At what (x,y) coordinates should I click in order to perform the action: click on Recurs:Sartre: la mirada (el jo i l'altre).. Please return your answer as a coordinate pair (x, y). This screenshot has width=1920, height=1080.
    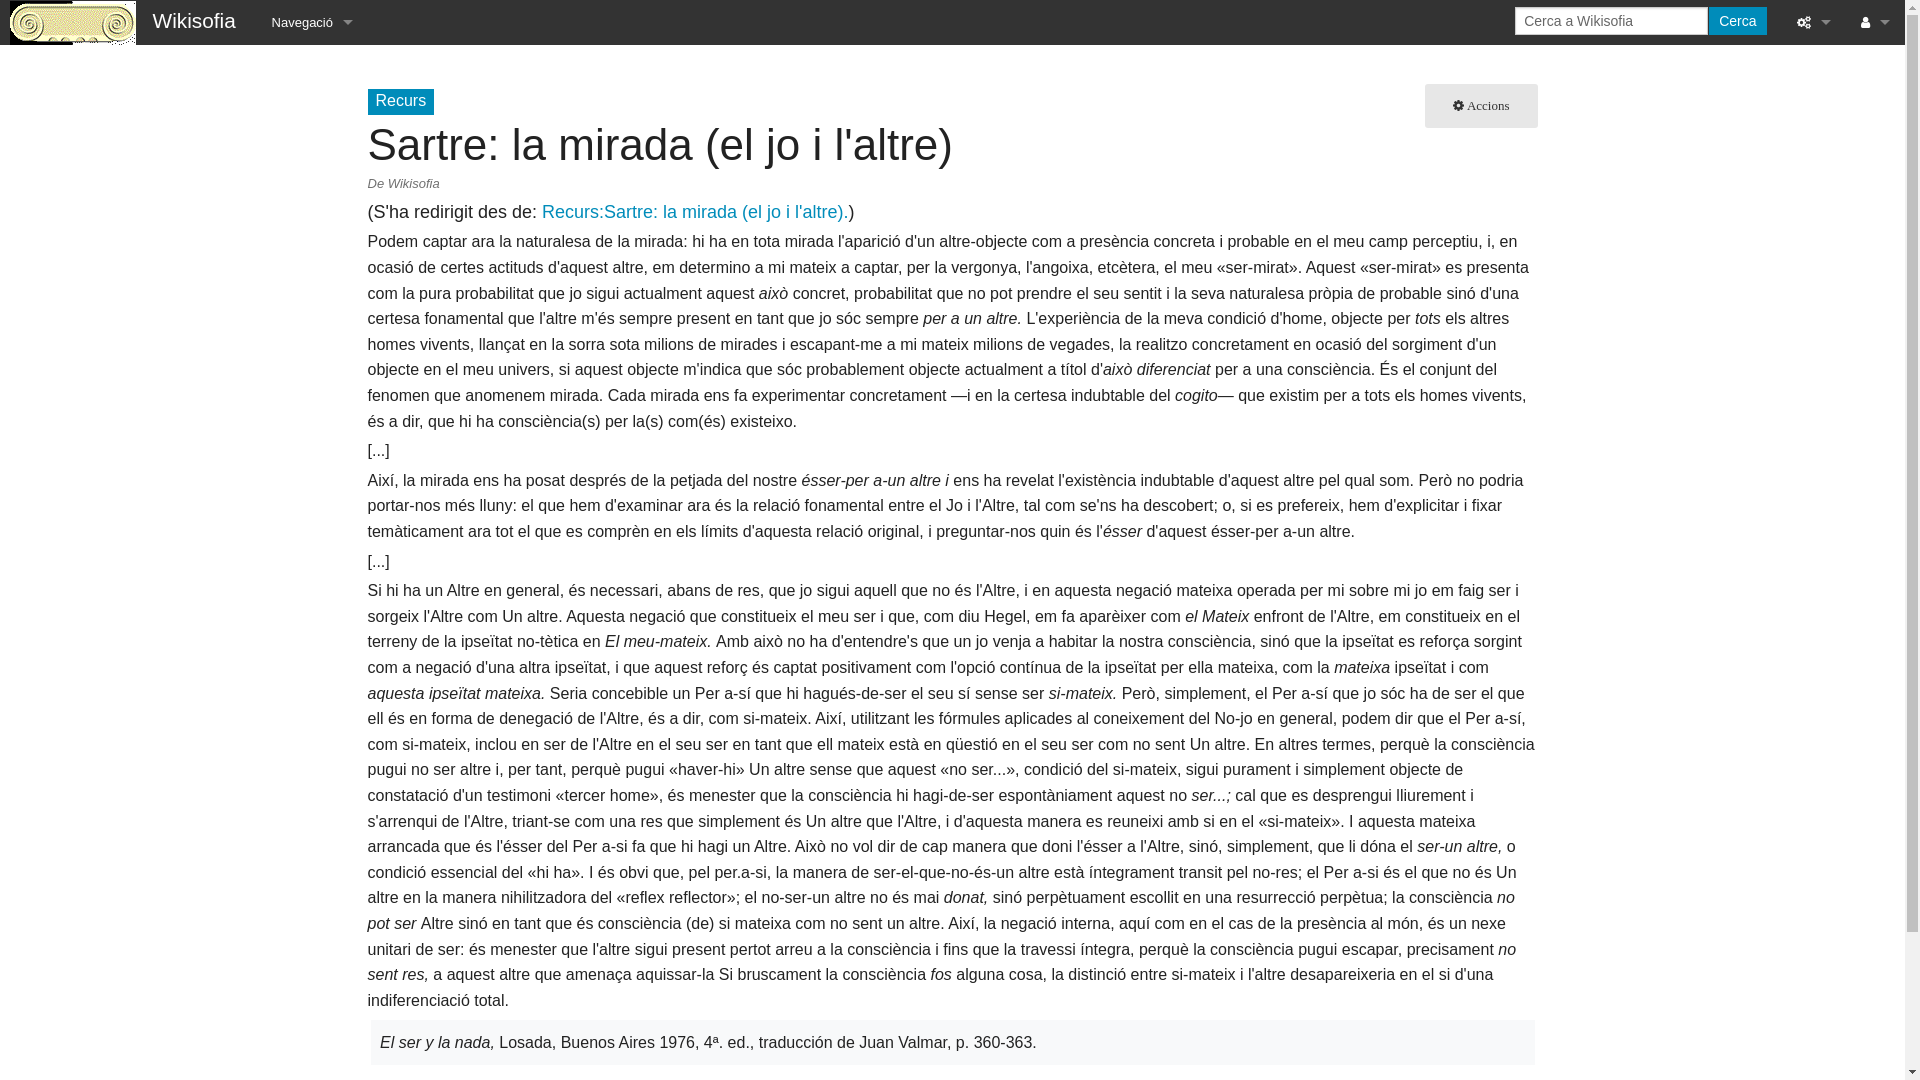
    Looking at the image, I should click on (696, 212).